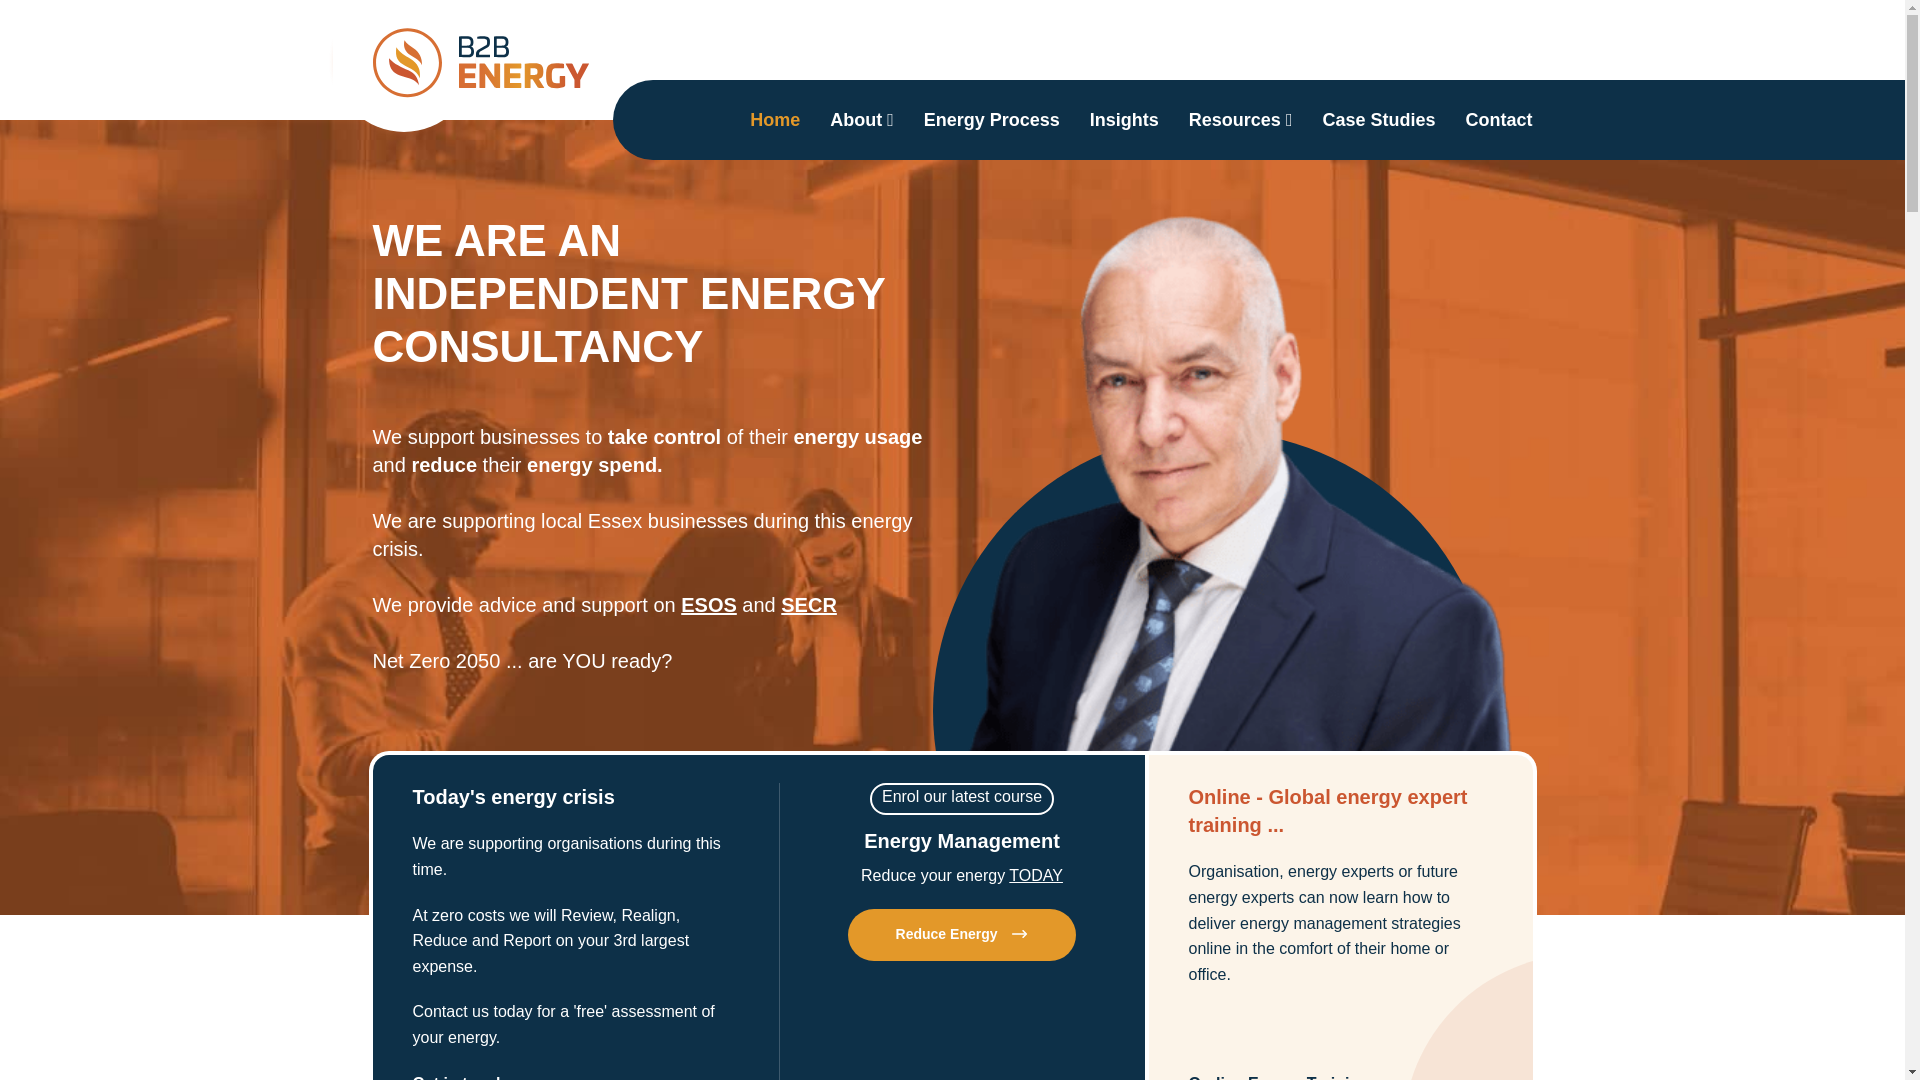 This screenshot has width=1920, height=1080. Describe the element at coordinates (709, 604) in the screenshot. I see `ESOS` at that location.